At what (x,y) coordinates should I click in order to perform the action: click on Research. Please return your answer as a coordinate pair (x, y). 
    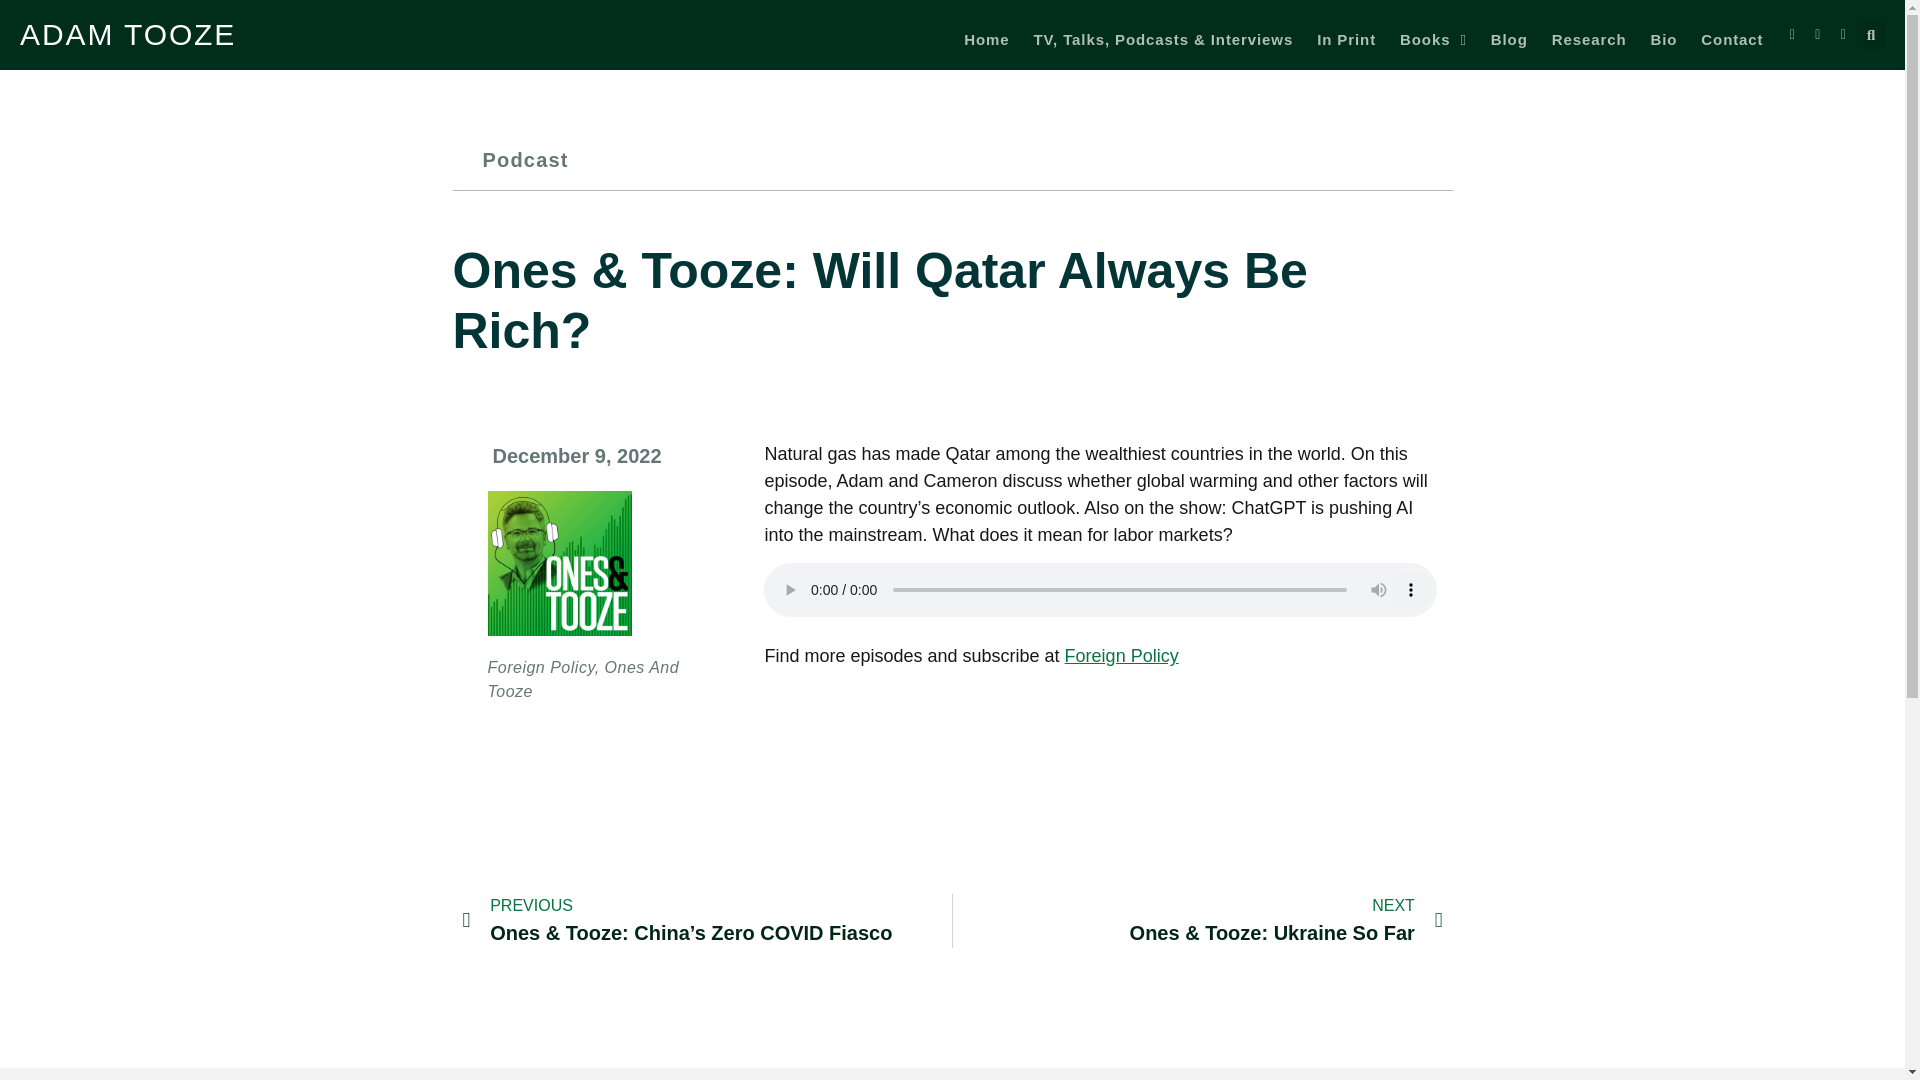
    Looking at the image, I should click on (1588, 39).